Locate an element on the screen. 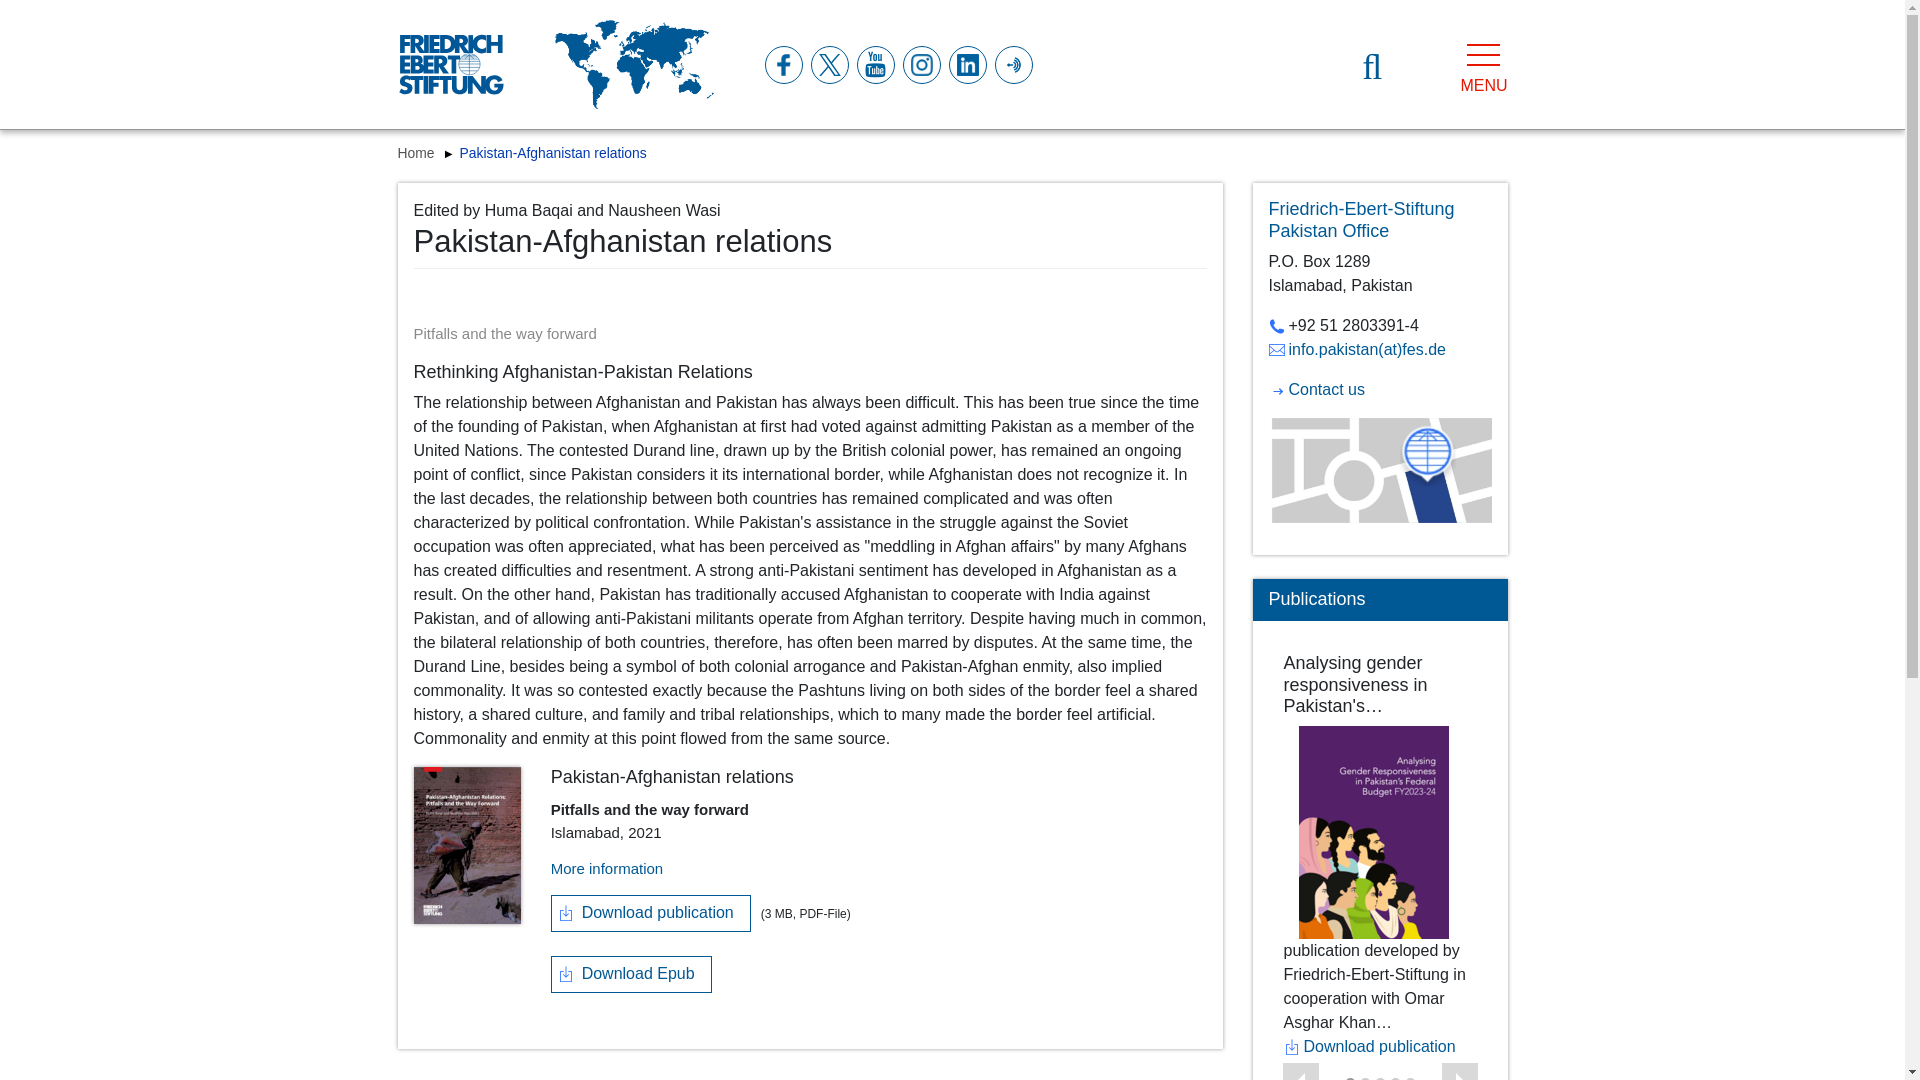  Link to Home Page is located at coordinates (450, 64).